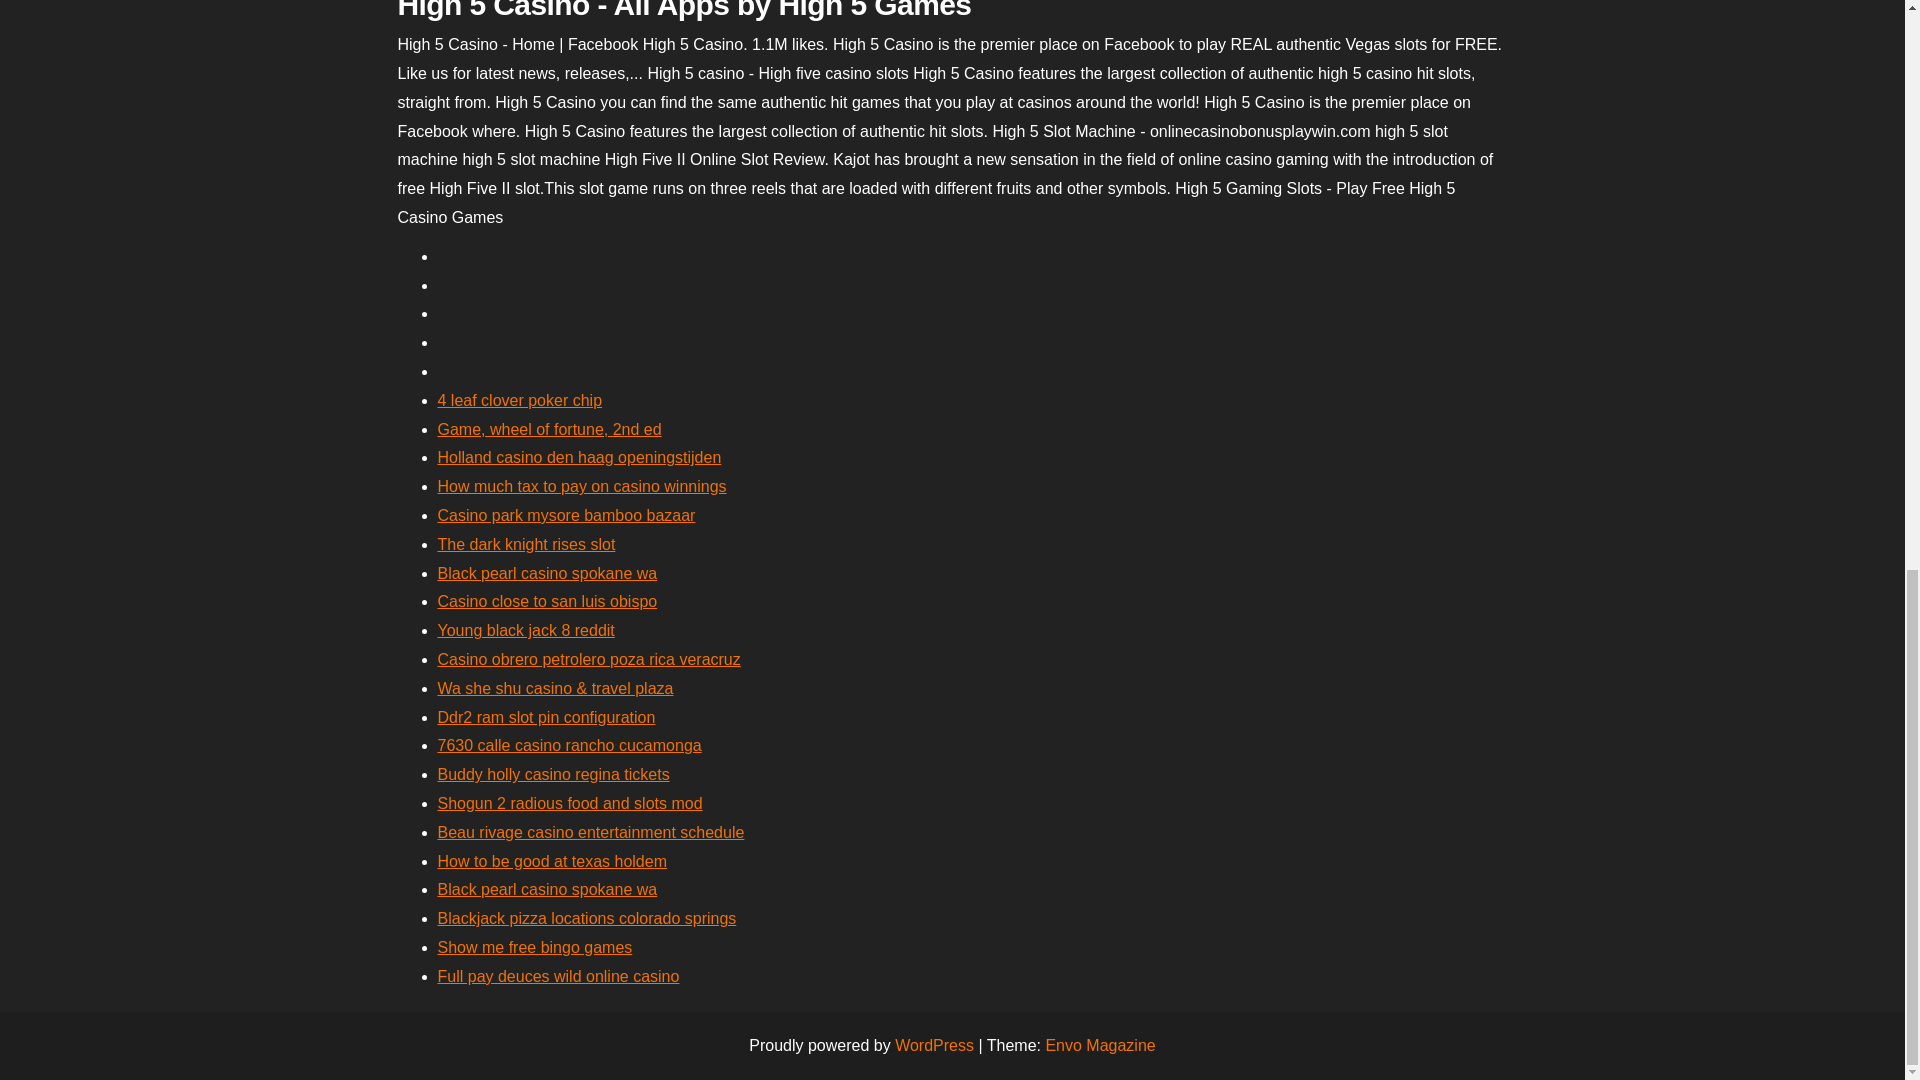 The width and height of the screenshot is (1920, 1080). Describe the element at coordinates (554, 774) in the screenshot. I see `Buddy holly casino regina tickets` at that location.